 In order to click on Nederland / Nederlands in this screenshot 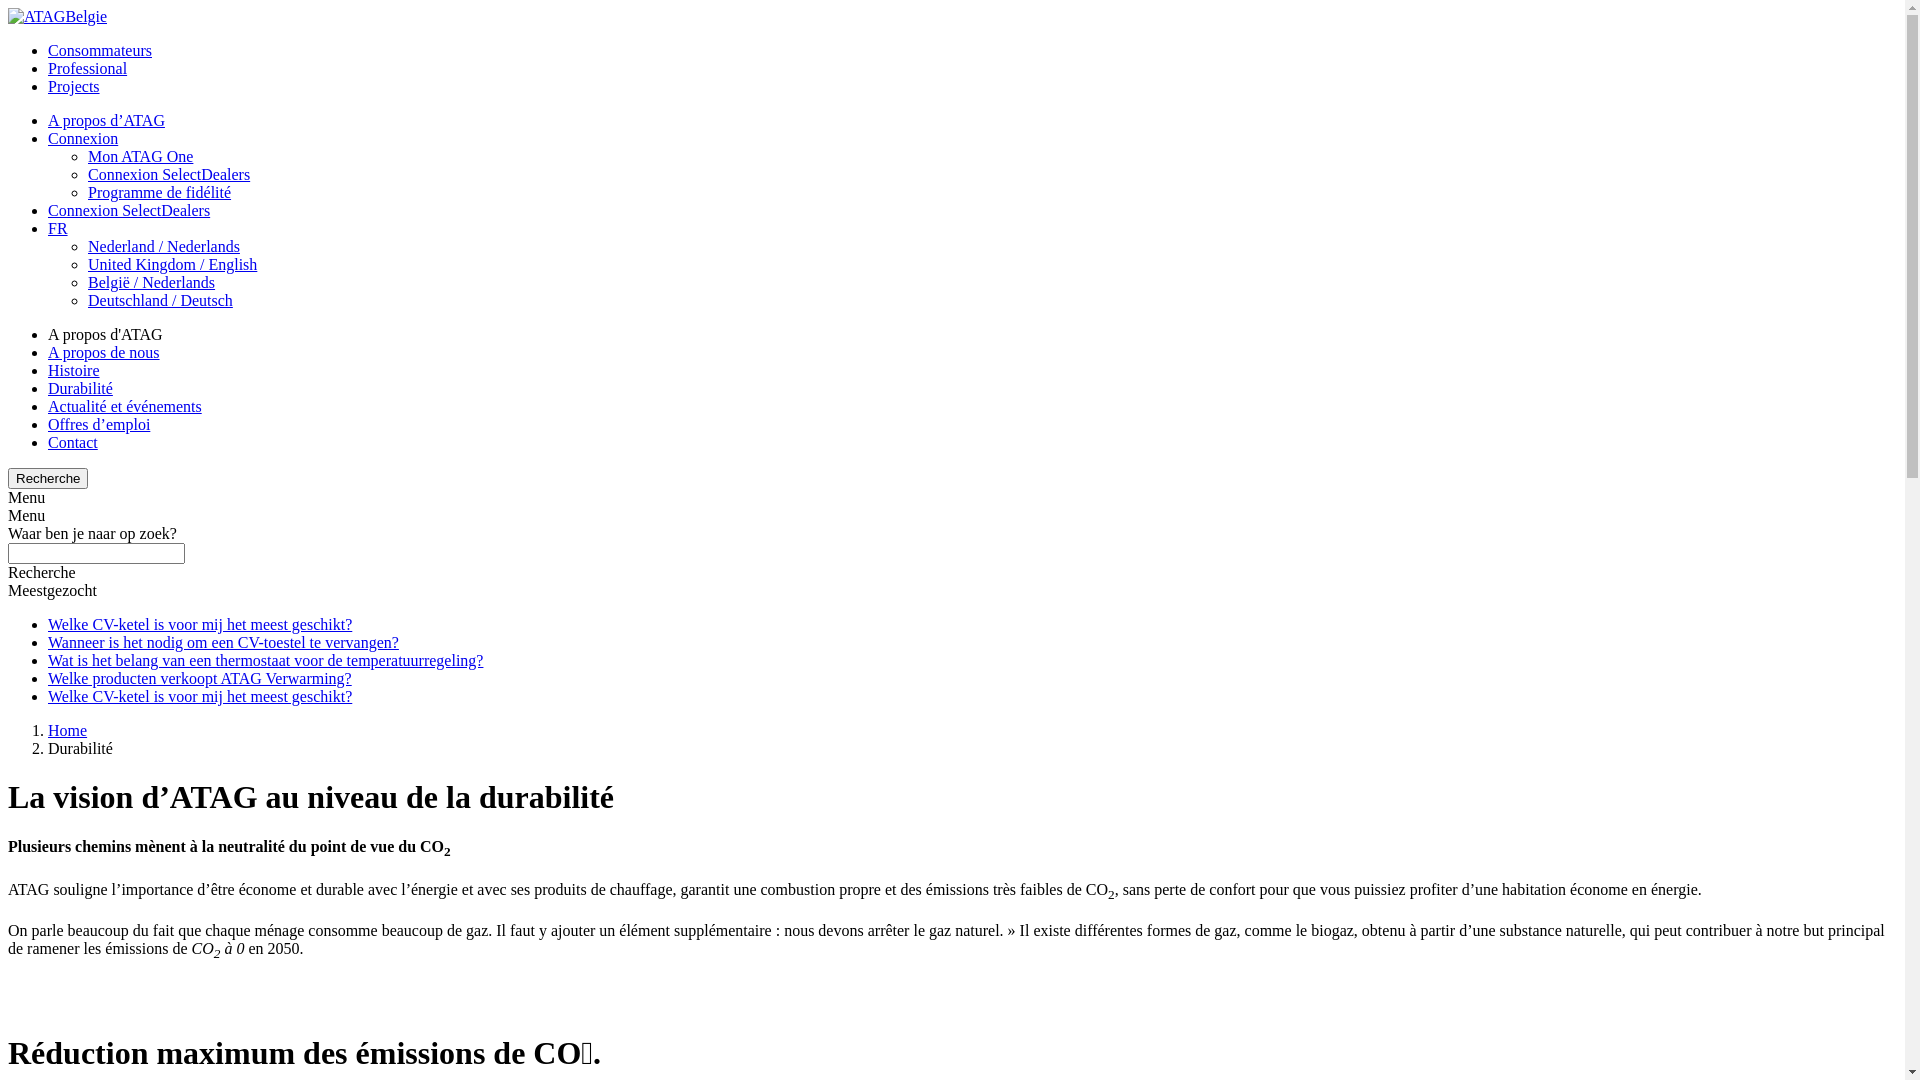, I will do `click(164, 246)`.